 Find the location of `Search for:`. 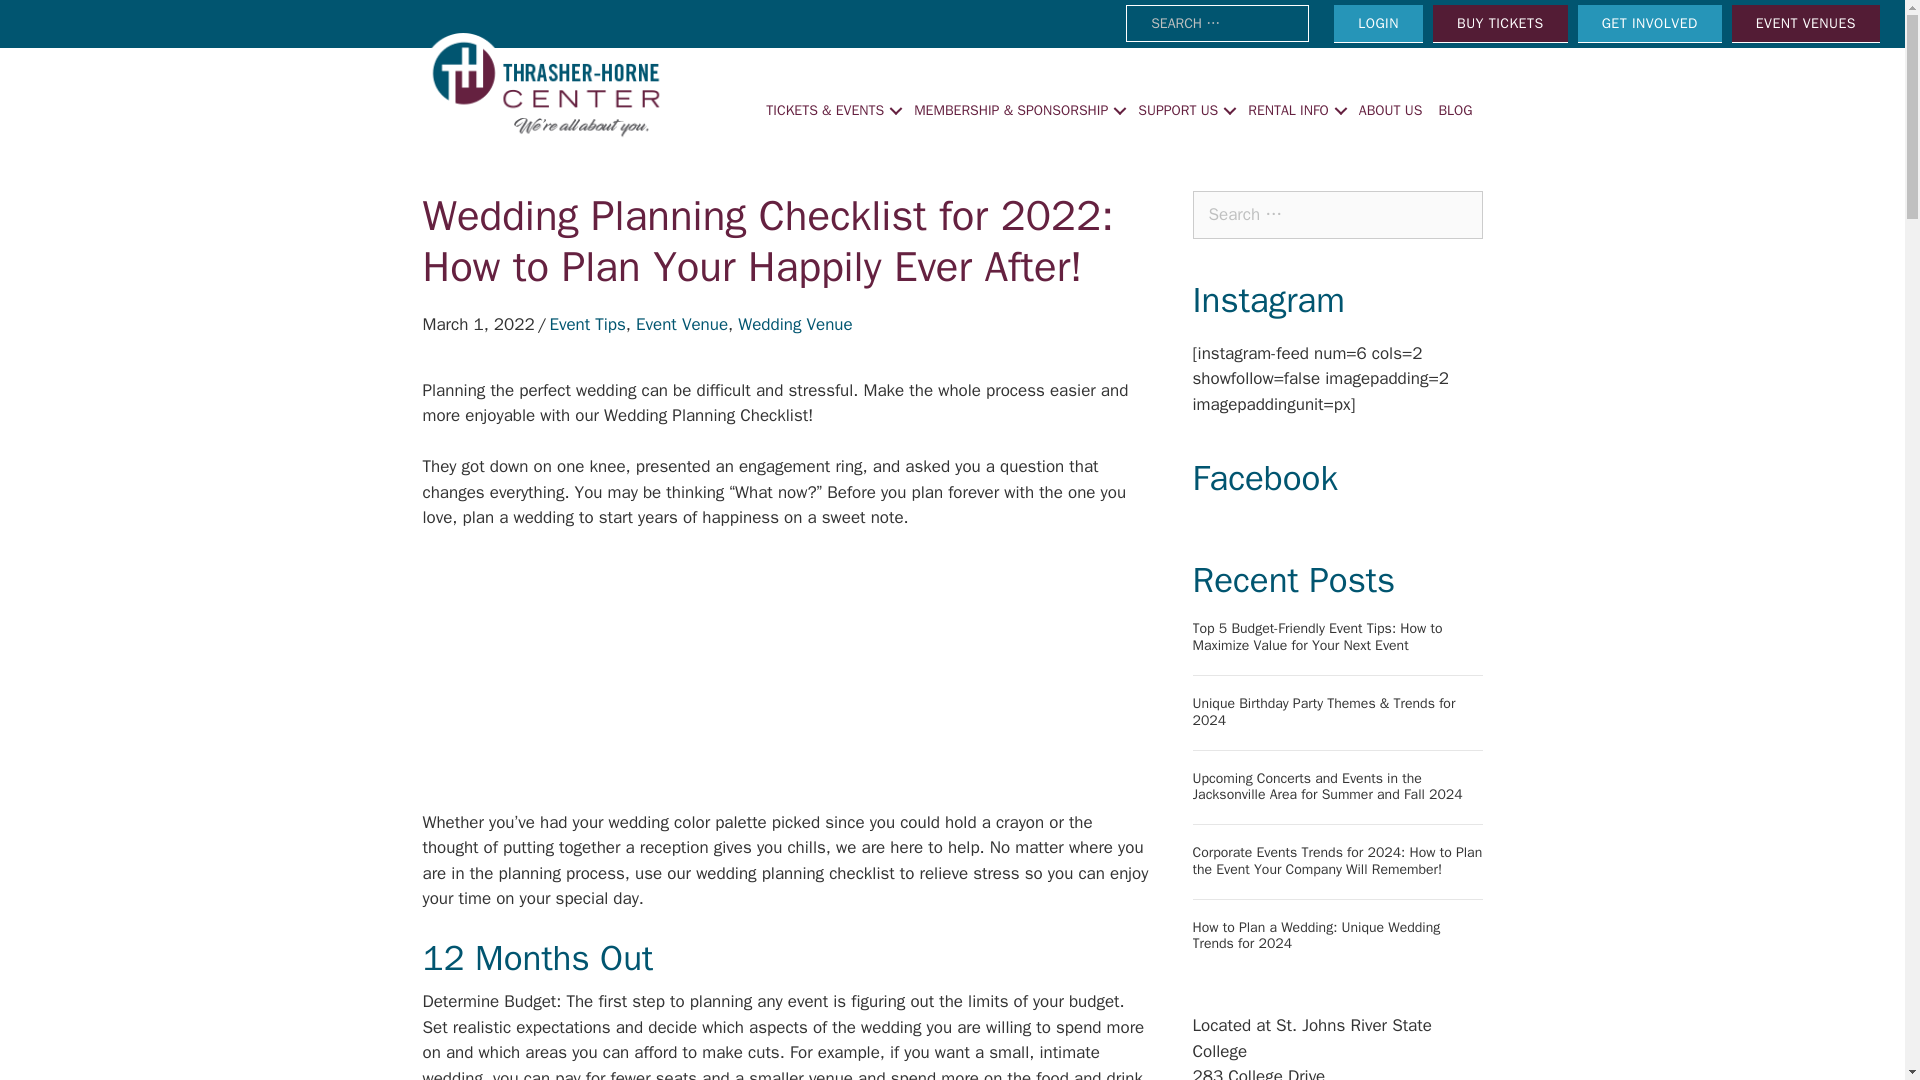

Search for: is located at coordinates (1217, 24).